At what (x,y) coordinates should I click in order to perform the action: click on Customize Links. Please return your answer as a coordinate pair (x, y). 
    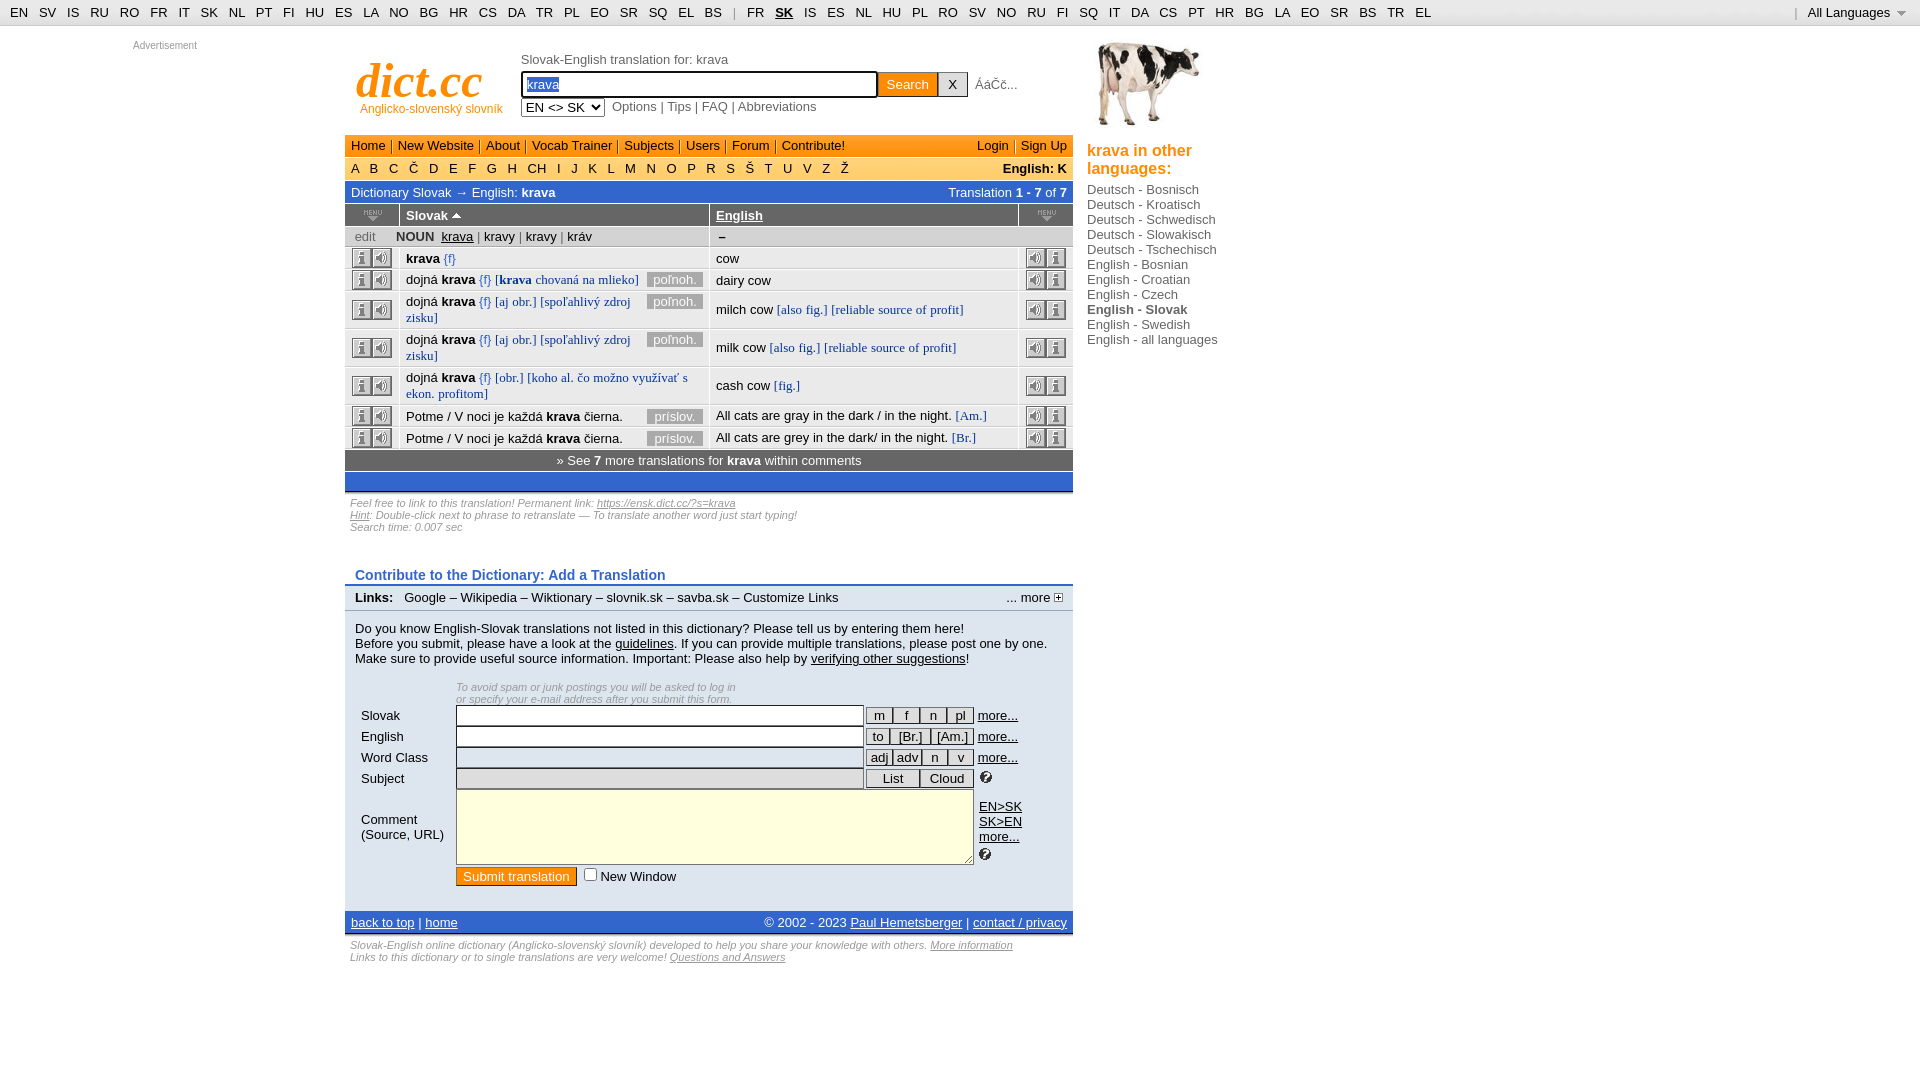
    Looking at the image, I should click on (790, 598).